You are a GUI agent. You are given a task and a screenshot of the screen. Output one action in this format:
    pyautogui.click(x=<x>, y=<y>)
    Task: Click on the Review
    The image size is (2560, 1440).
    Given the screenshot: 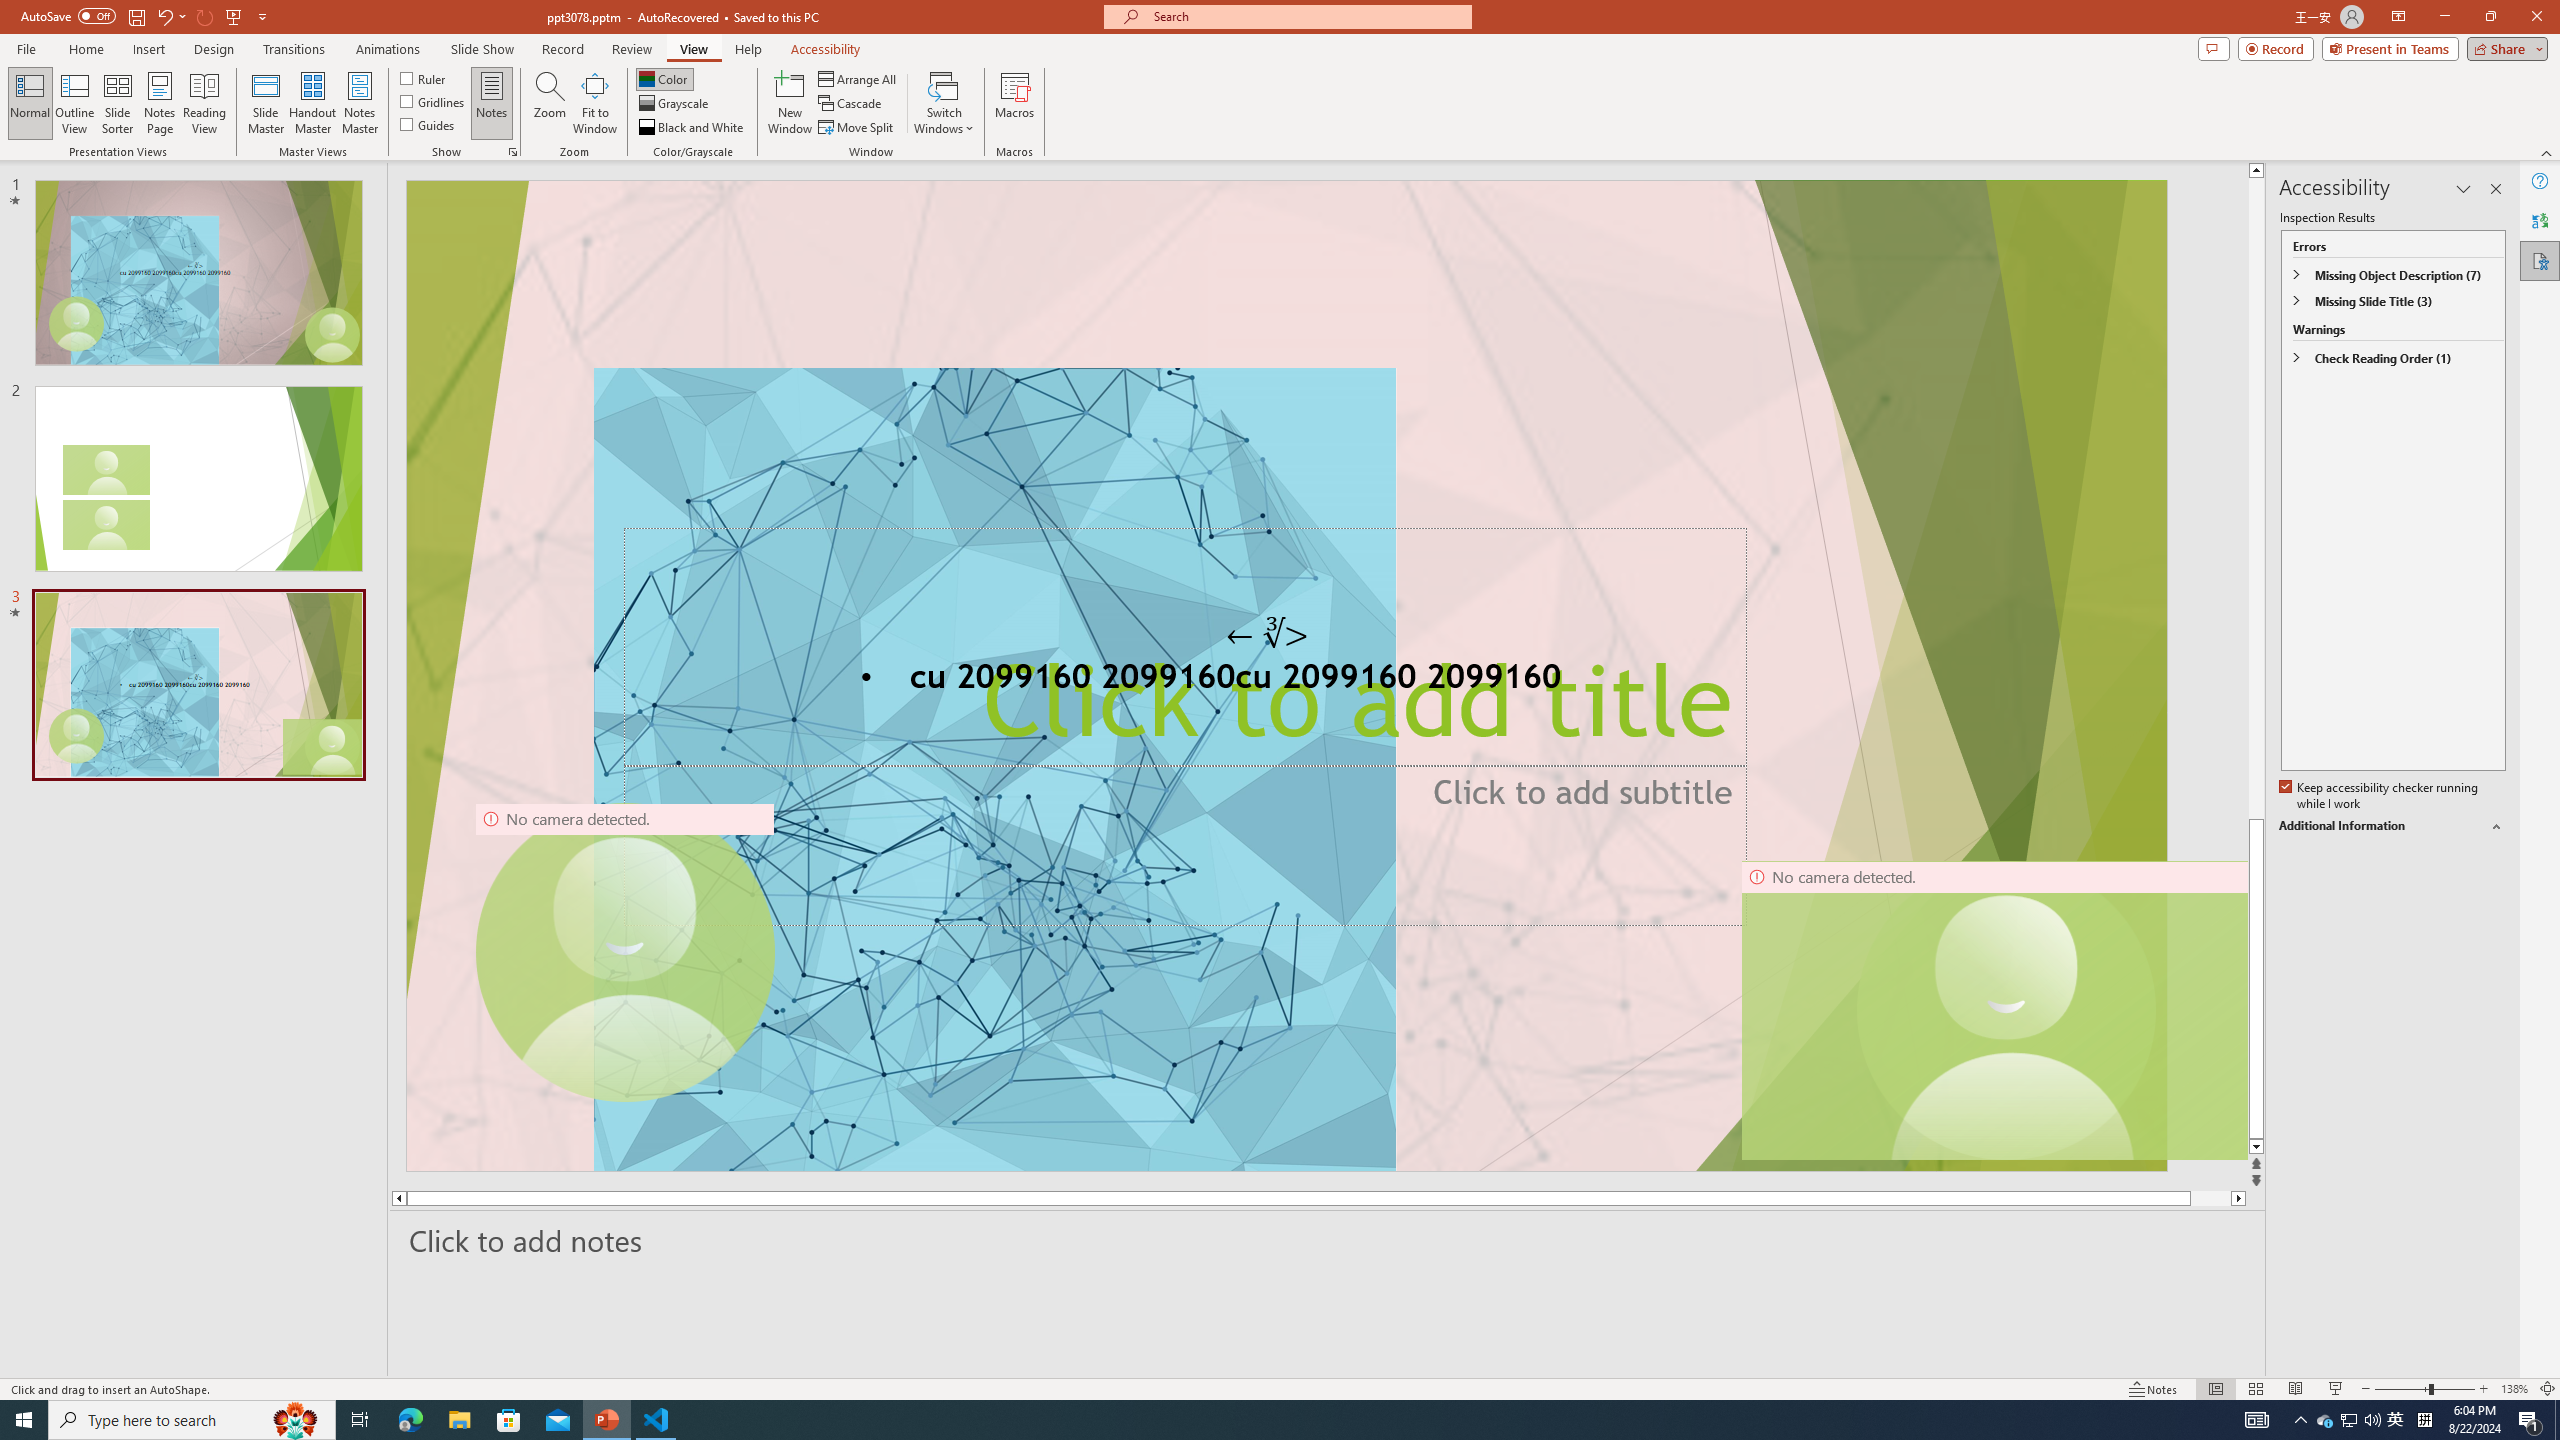 What is the action you would take?
    pyautogui.click(x=632, y=49)
    